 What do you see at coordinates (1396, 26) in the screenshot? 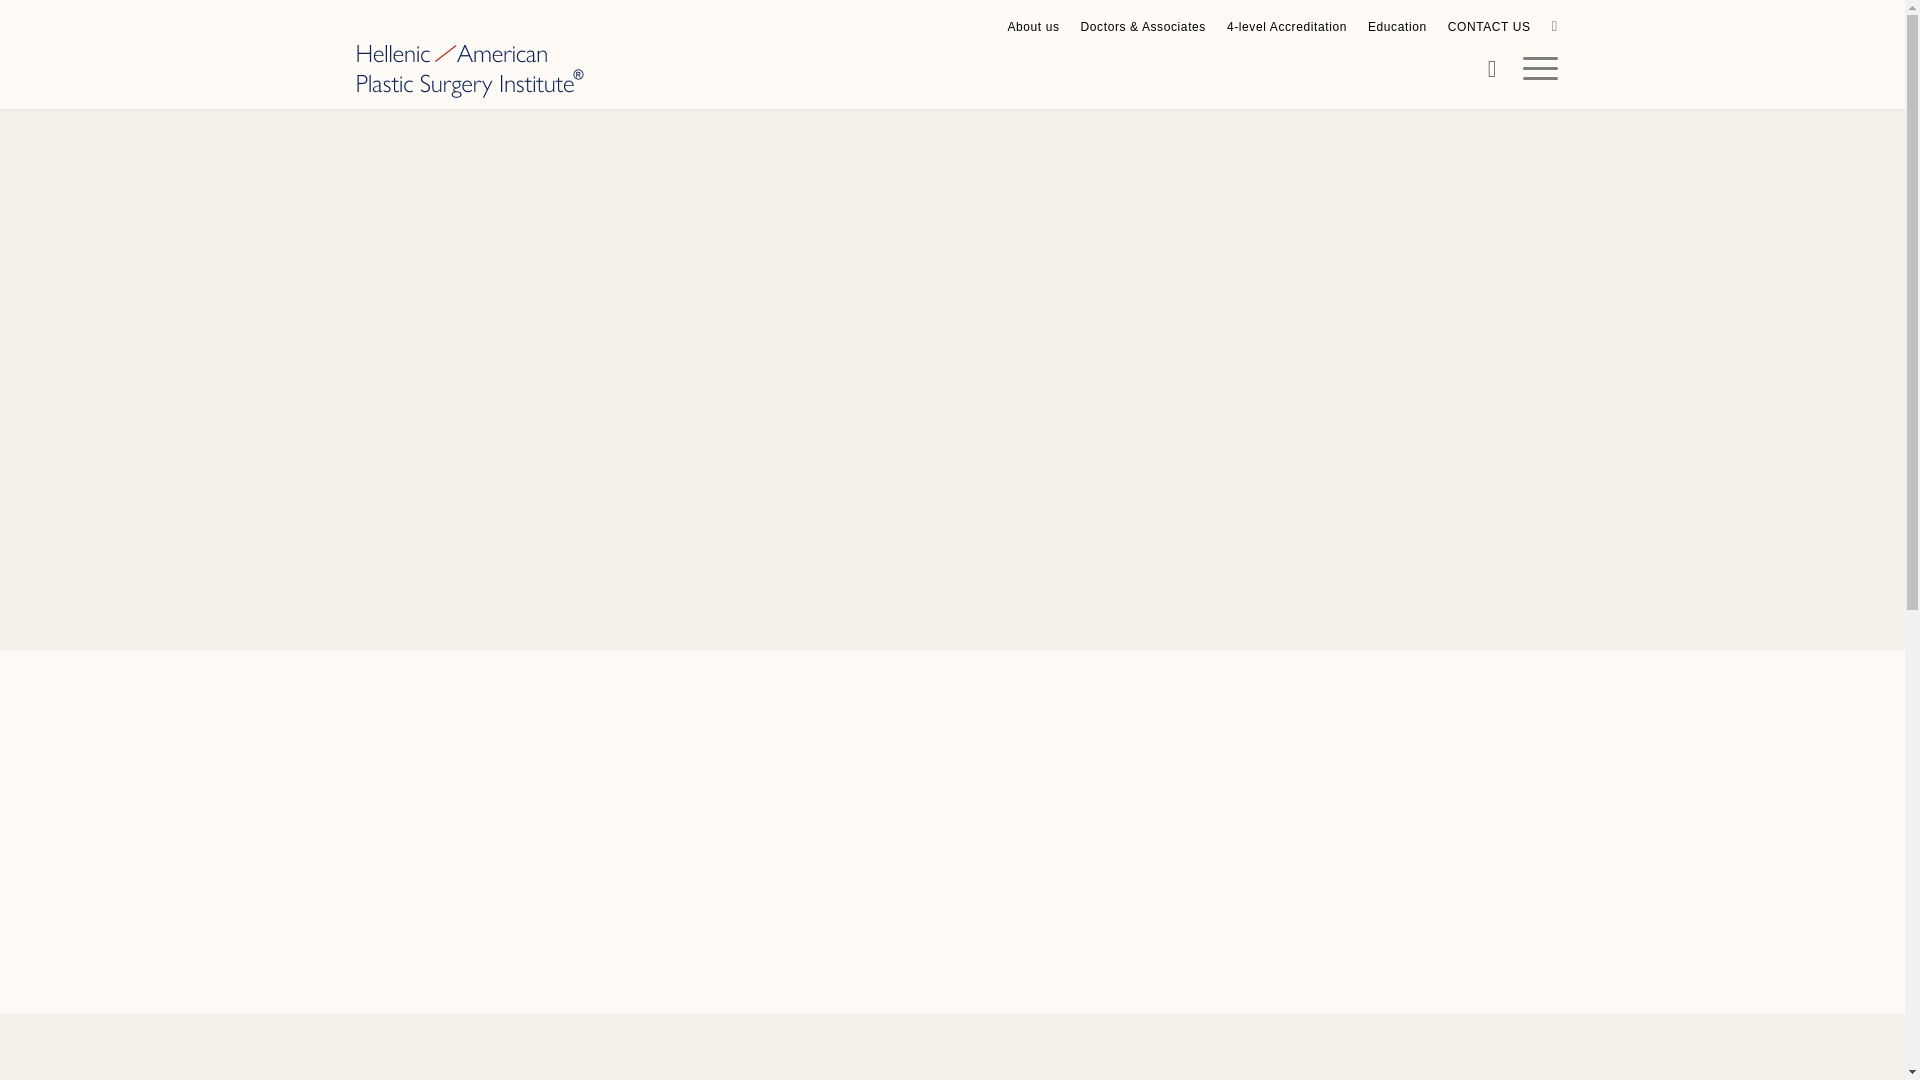
I see `Education` at bounding box center [1396, 26].